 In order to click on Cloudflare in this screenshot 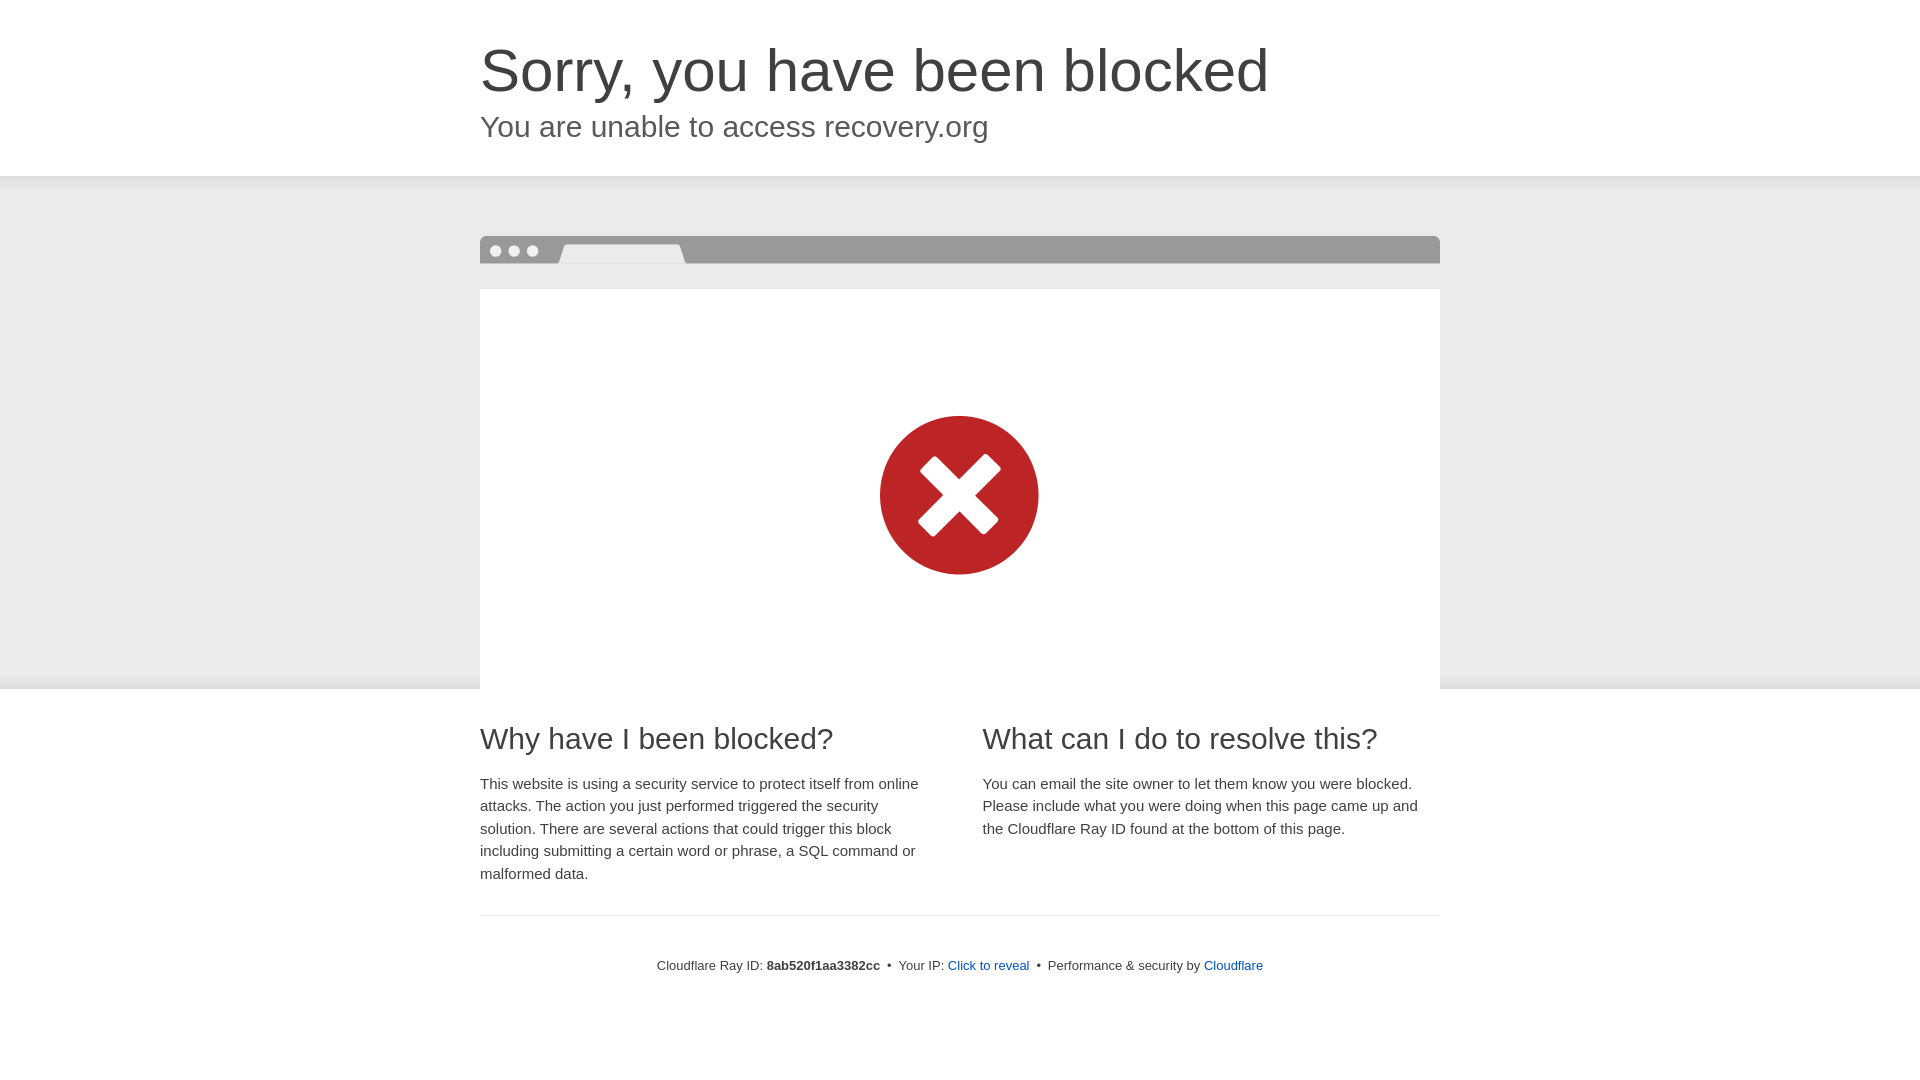, I will do `click(1233, 965)`.